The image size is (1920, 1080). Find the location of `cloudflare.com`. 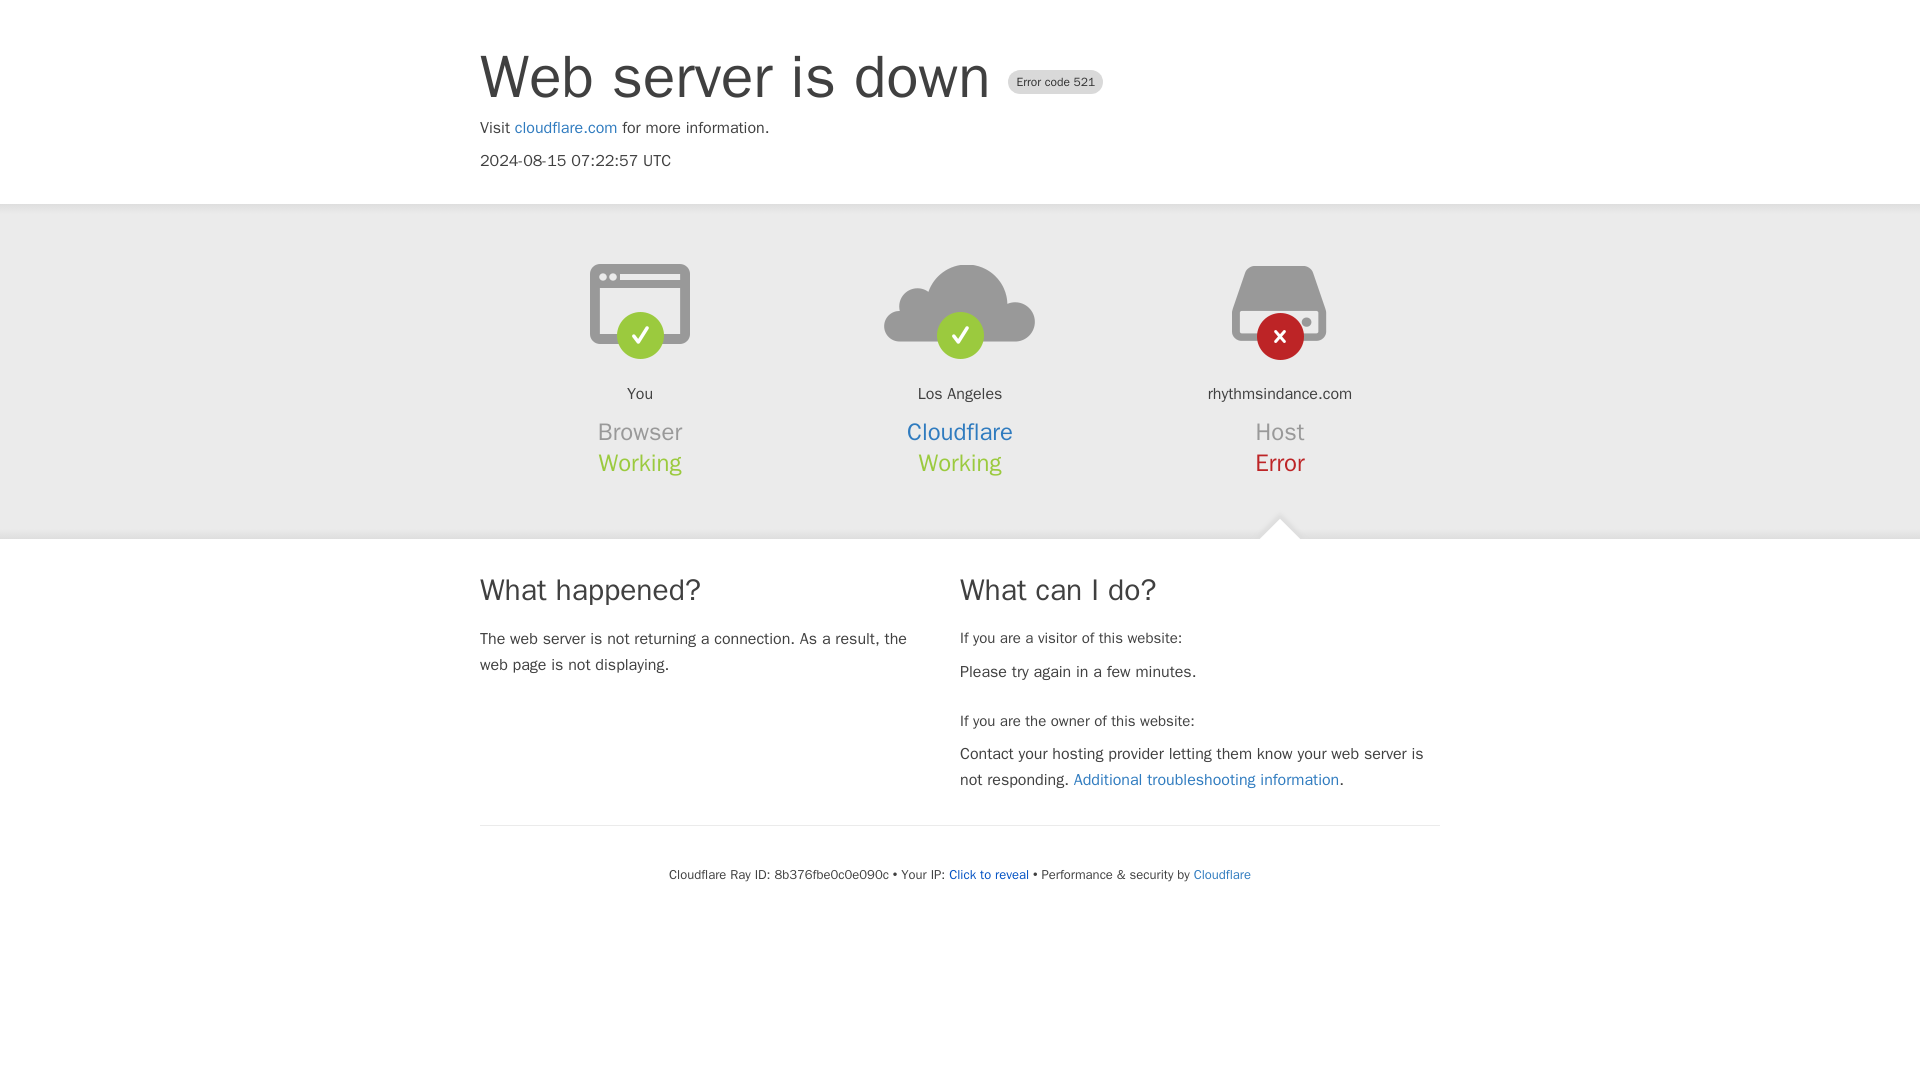

cloudflare.com is located at coordinates (566, 128).